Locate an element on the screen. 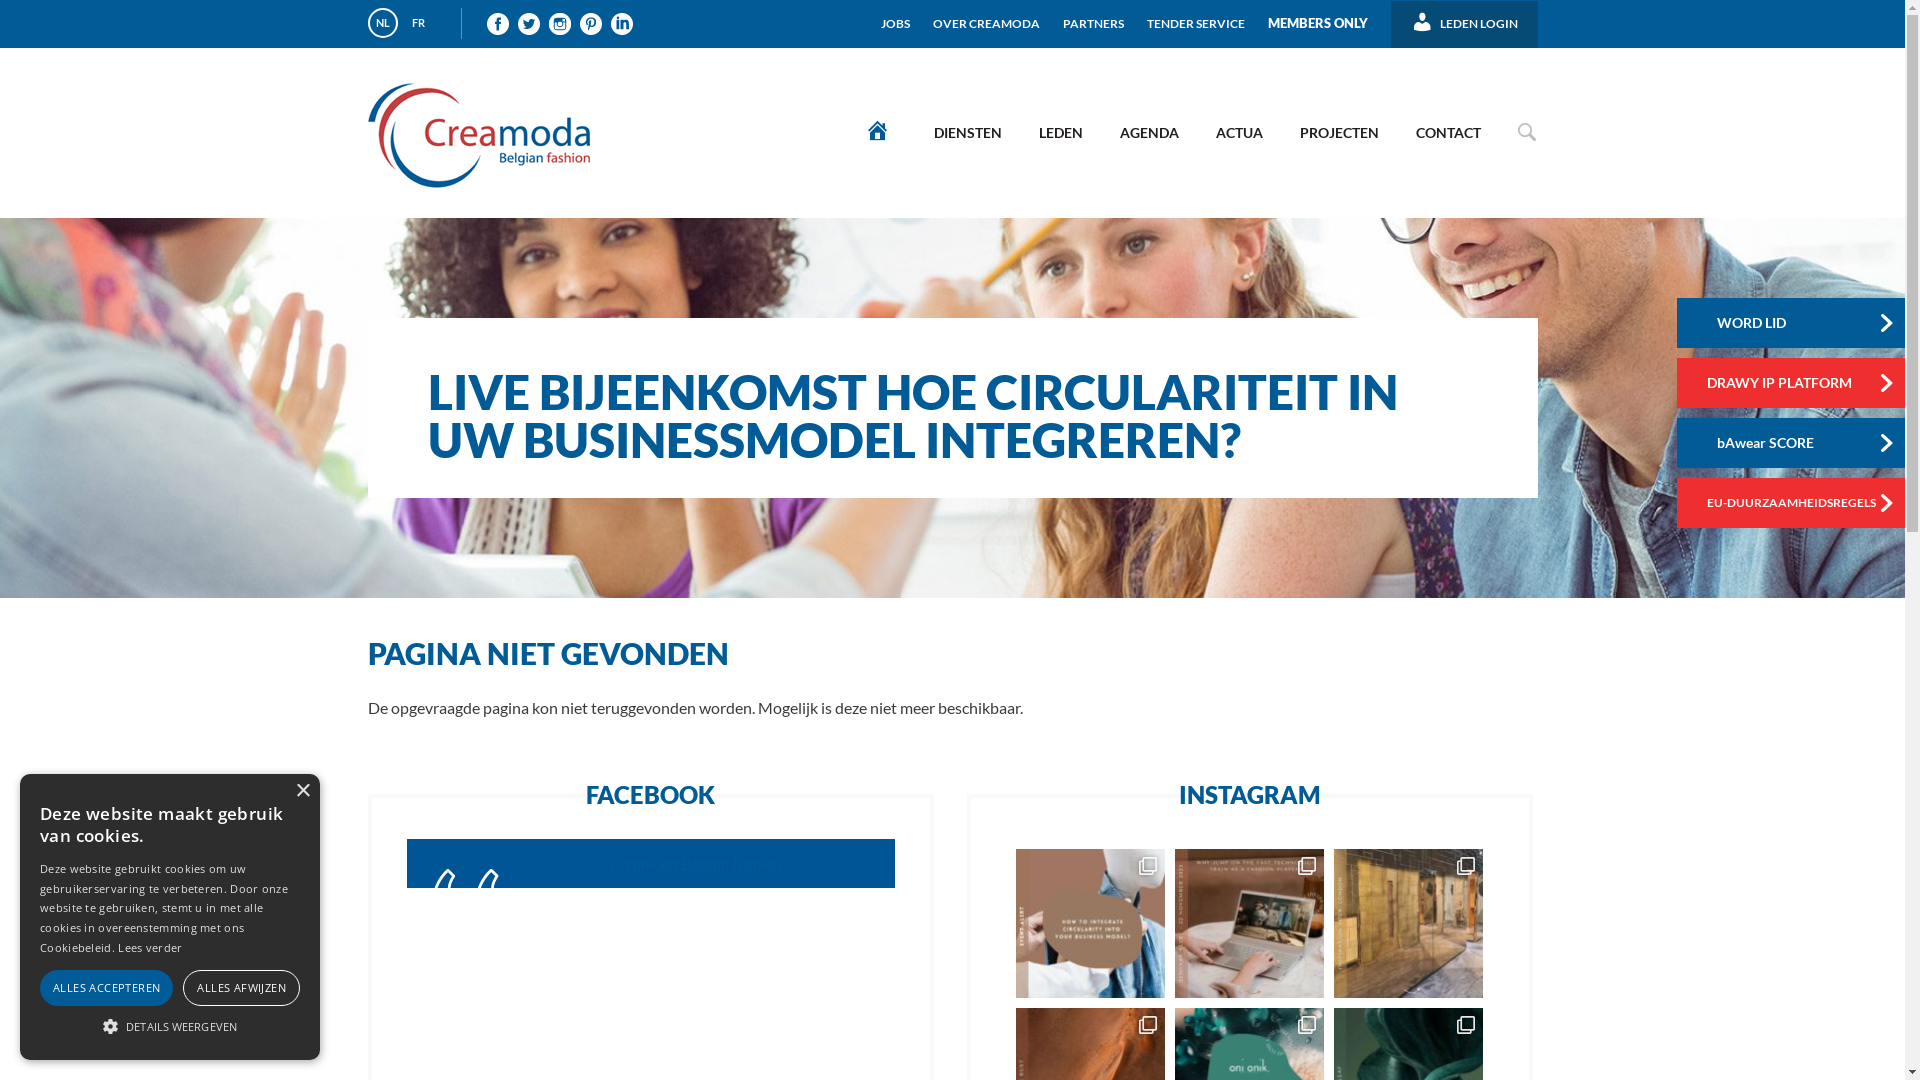  JOBS is located at coordinates (896, 16).